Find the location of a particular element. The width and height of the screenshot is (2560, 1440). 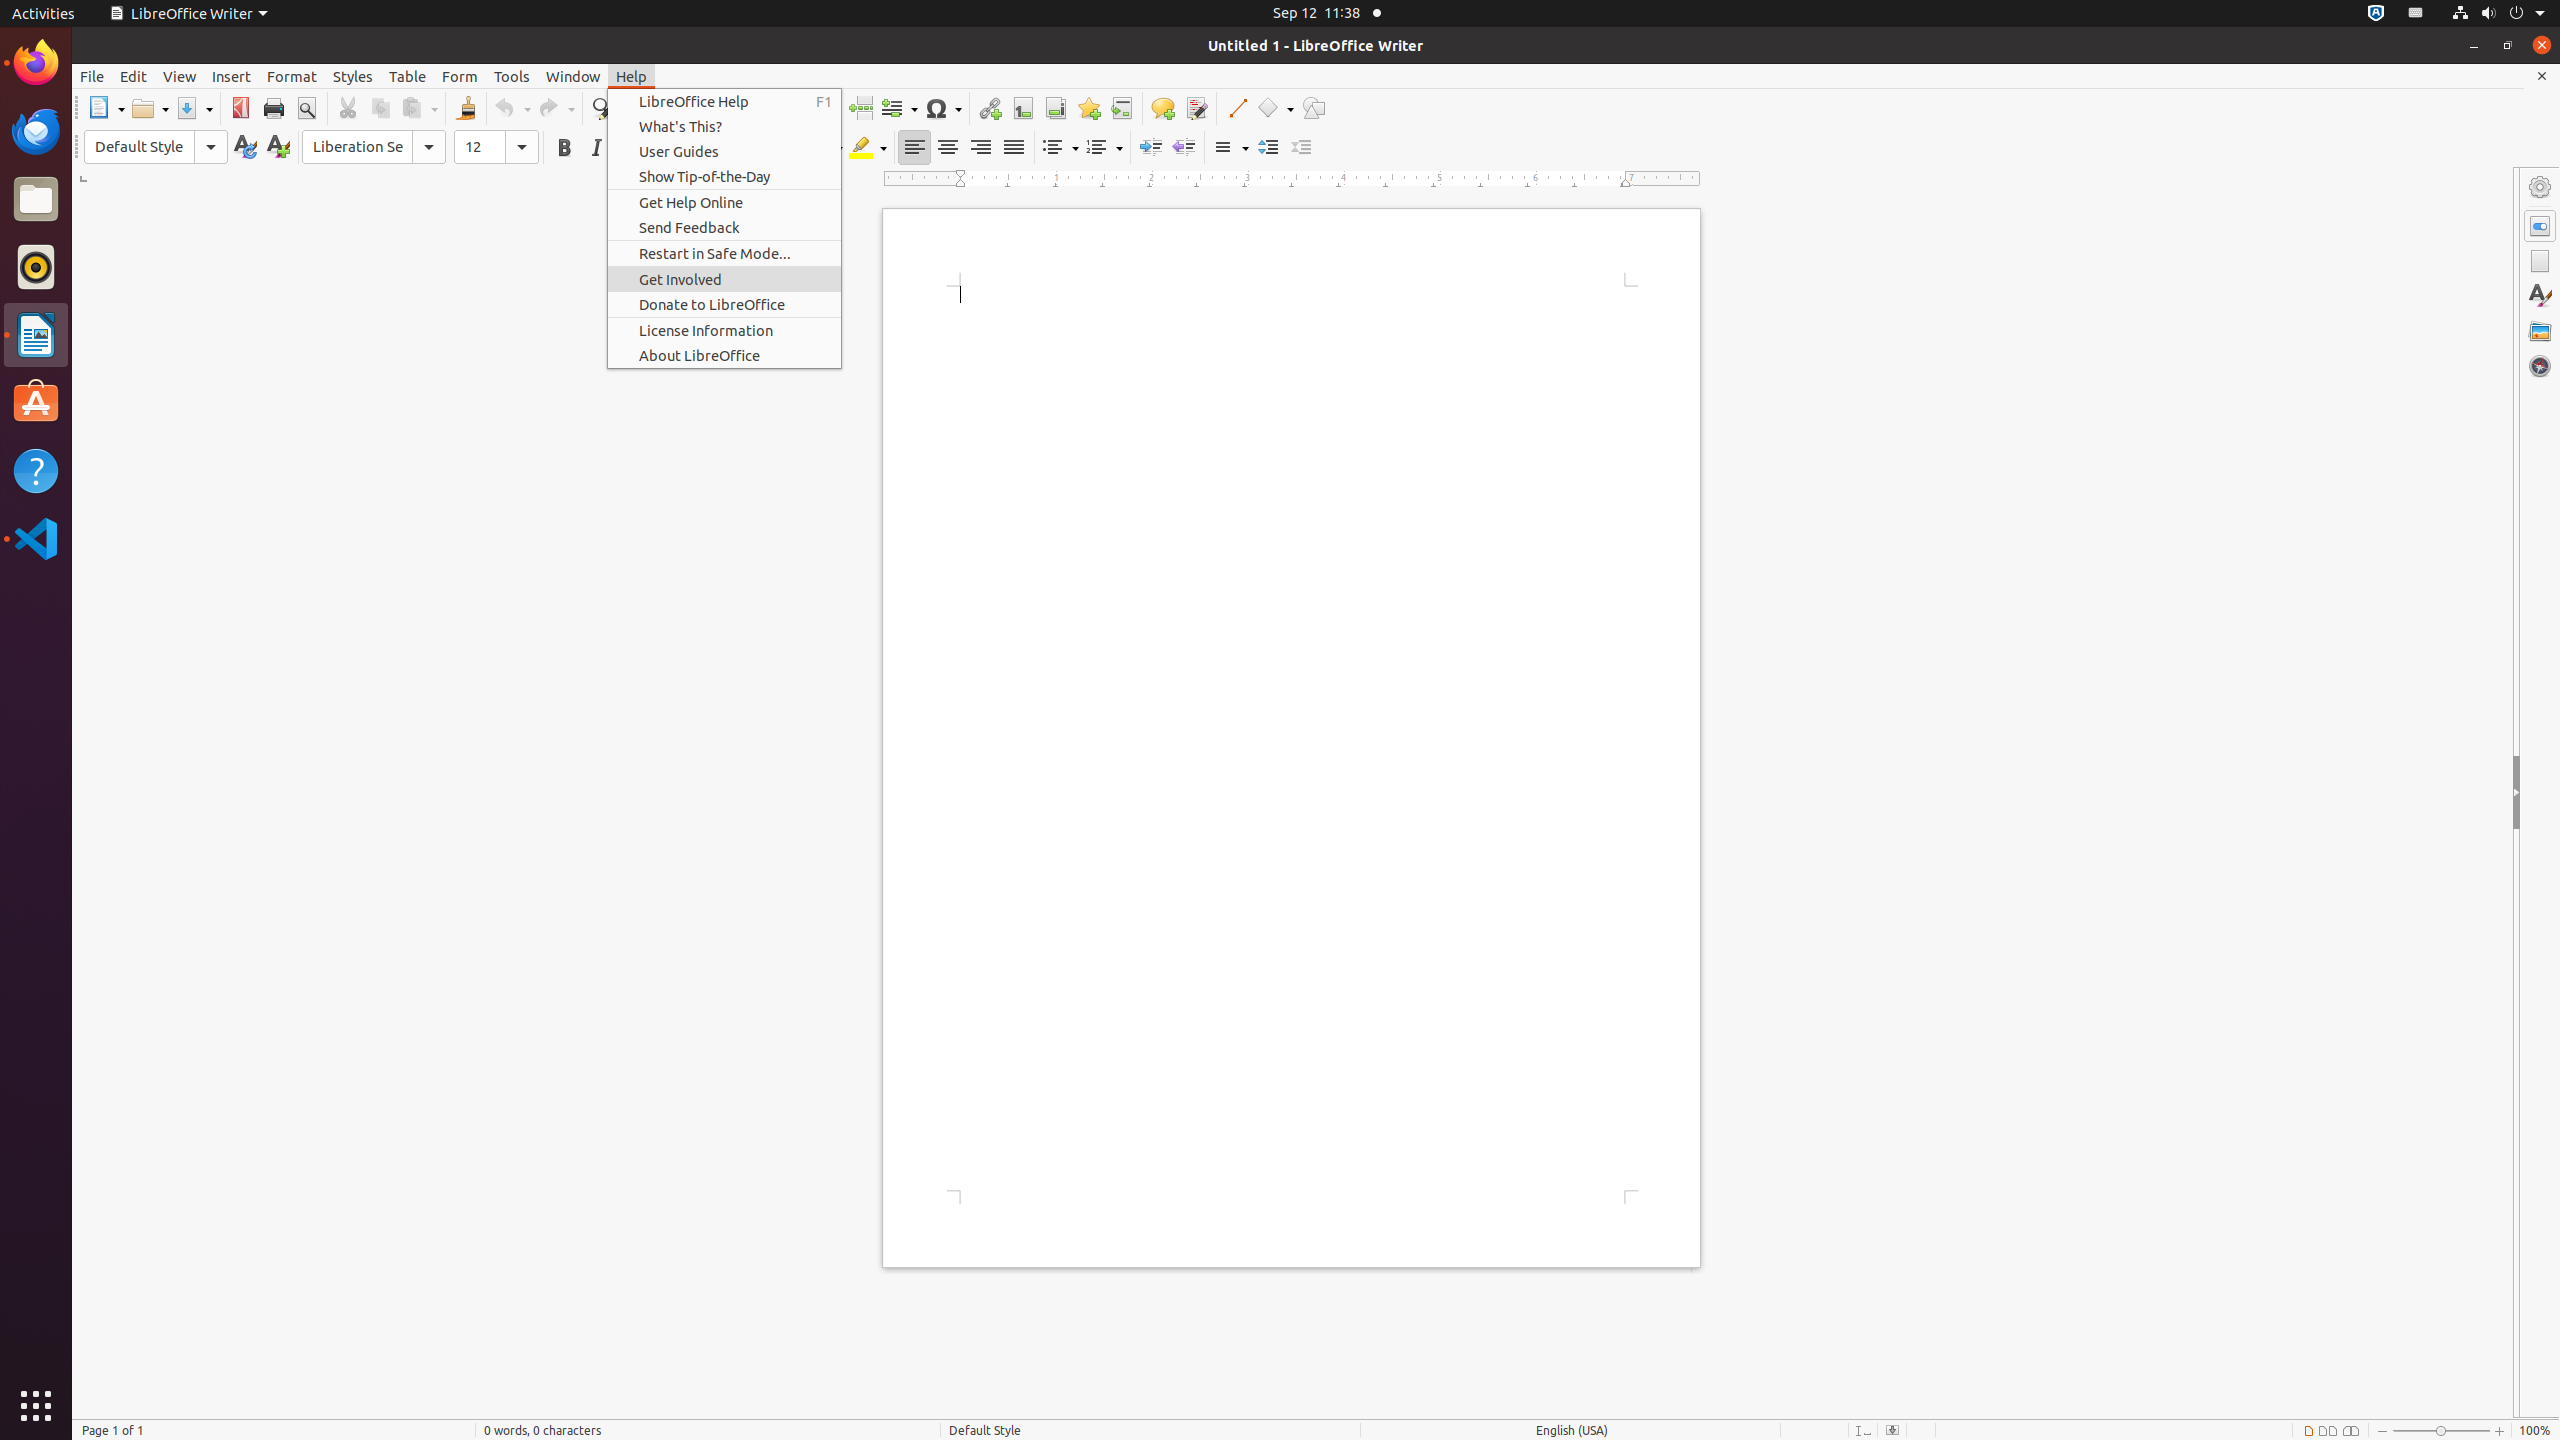

LibreOffice Help is located at coordinates (724, 102).